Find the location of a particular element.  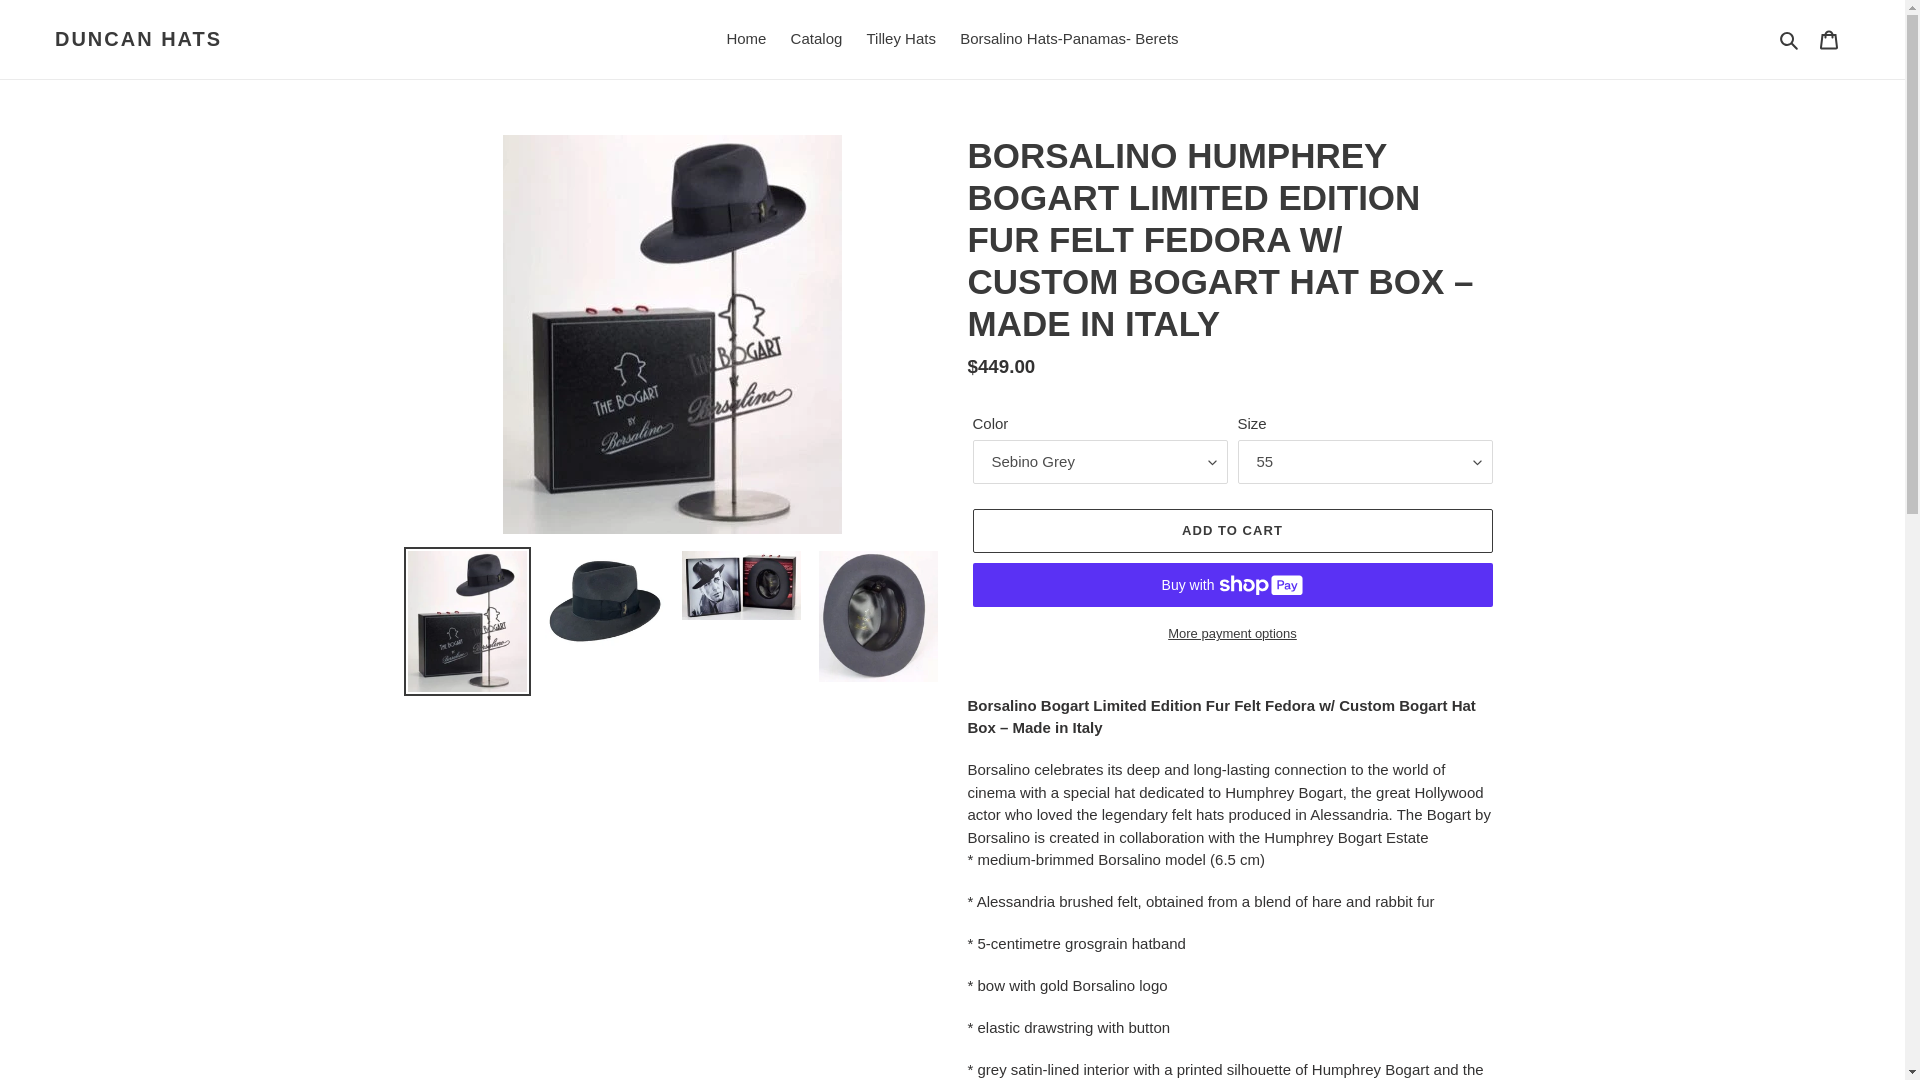

Home is located at coordinates (746, 39).